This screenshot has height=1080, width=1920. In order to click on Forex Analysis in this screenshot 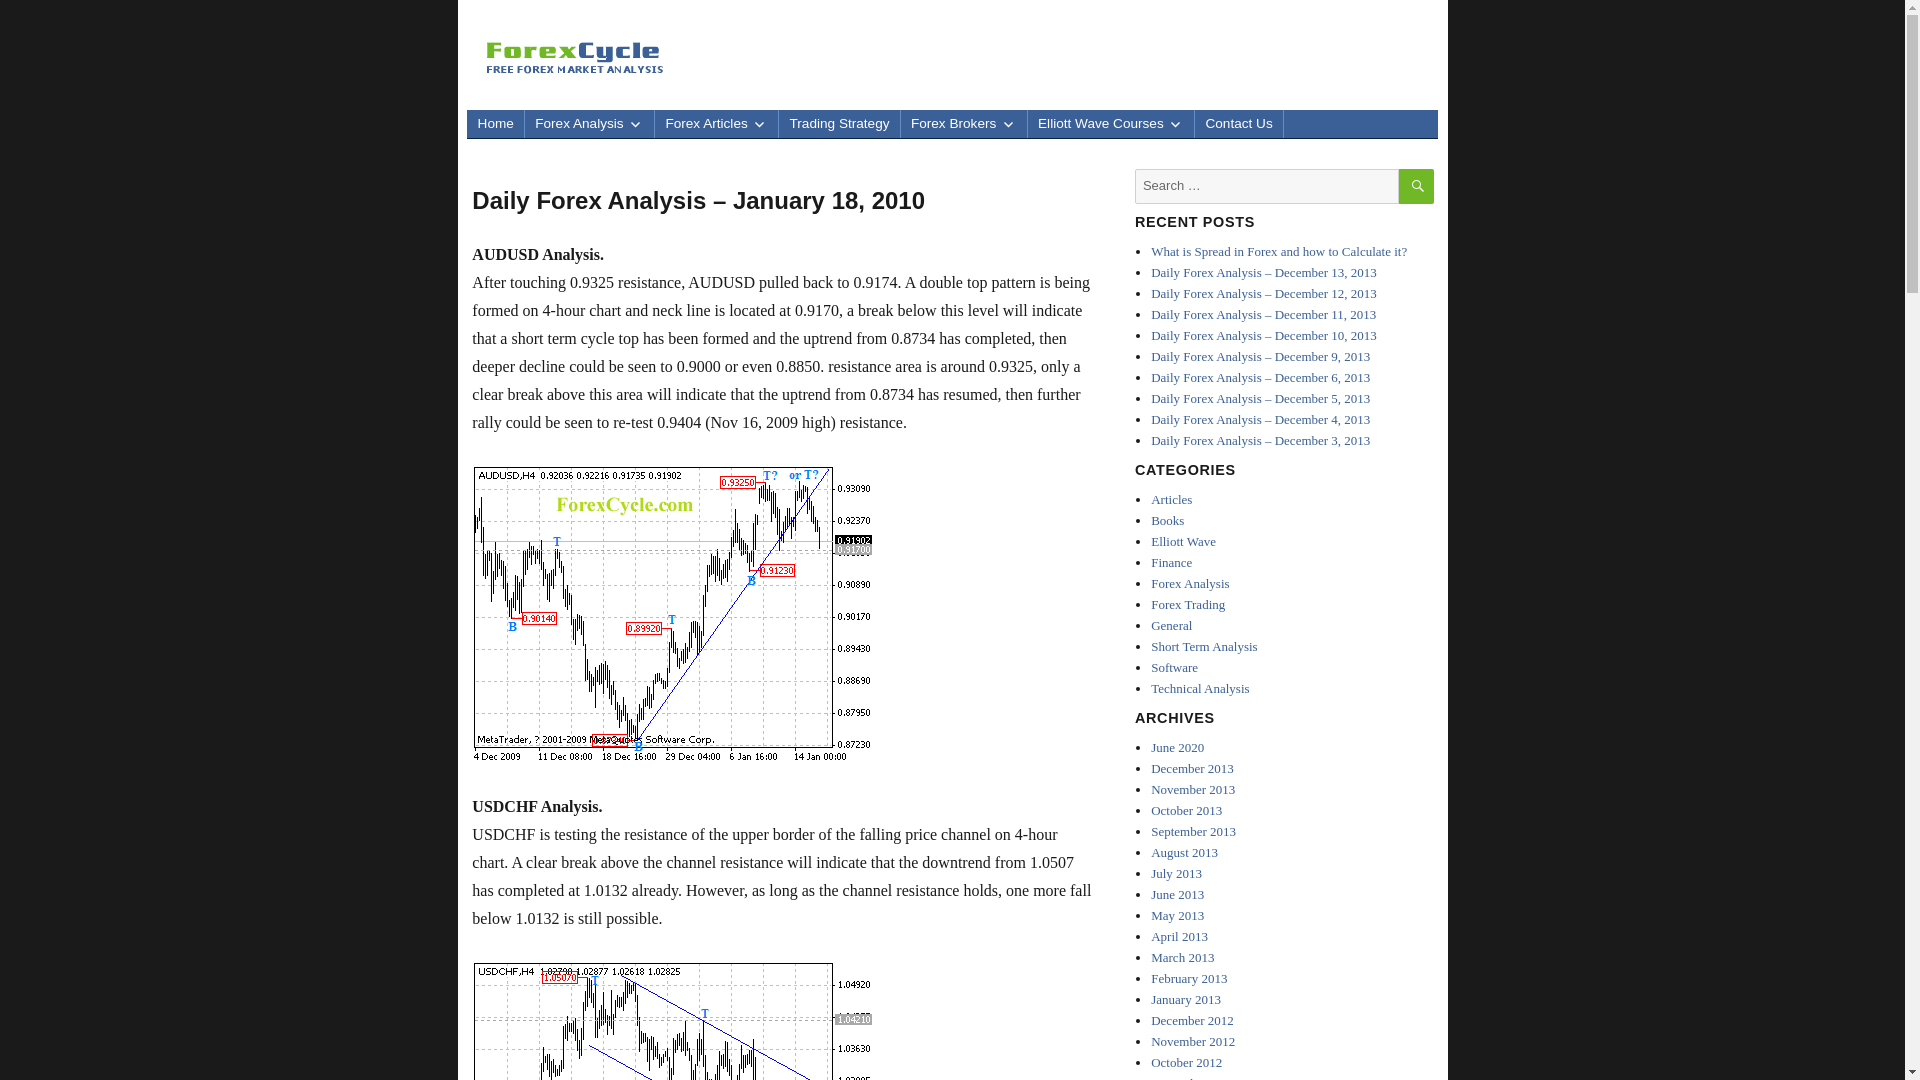, I will do `click(589, 124)`.